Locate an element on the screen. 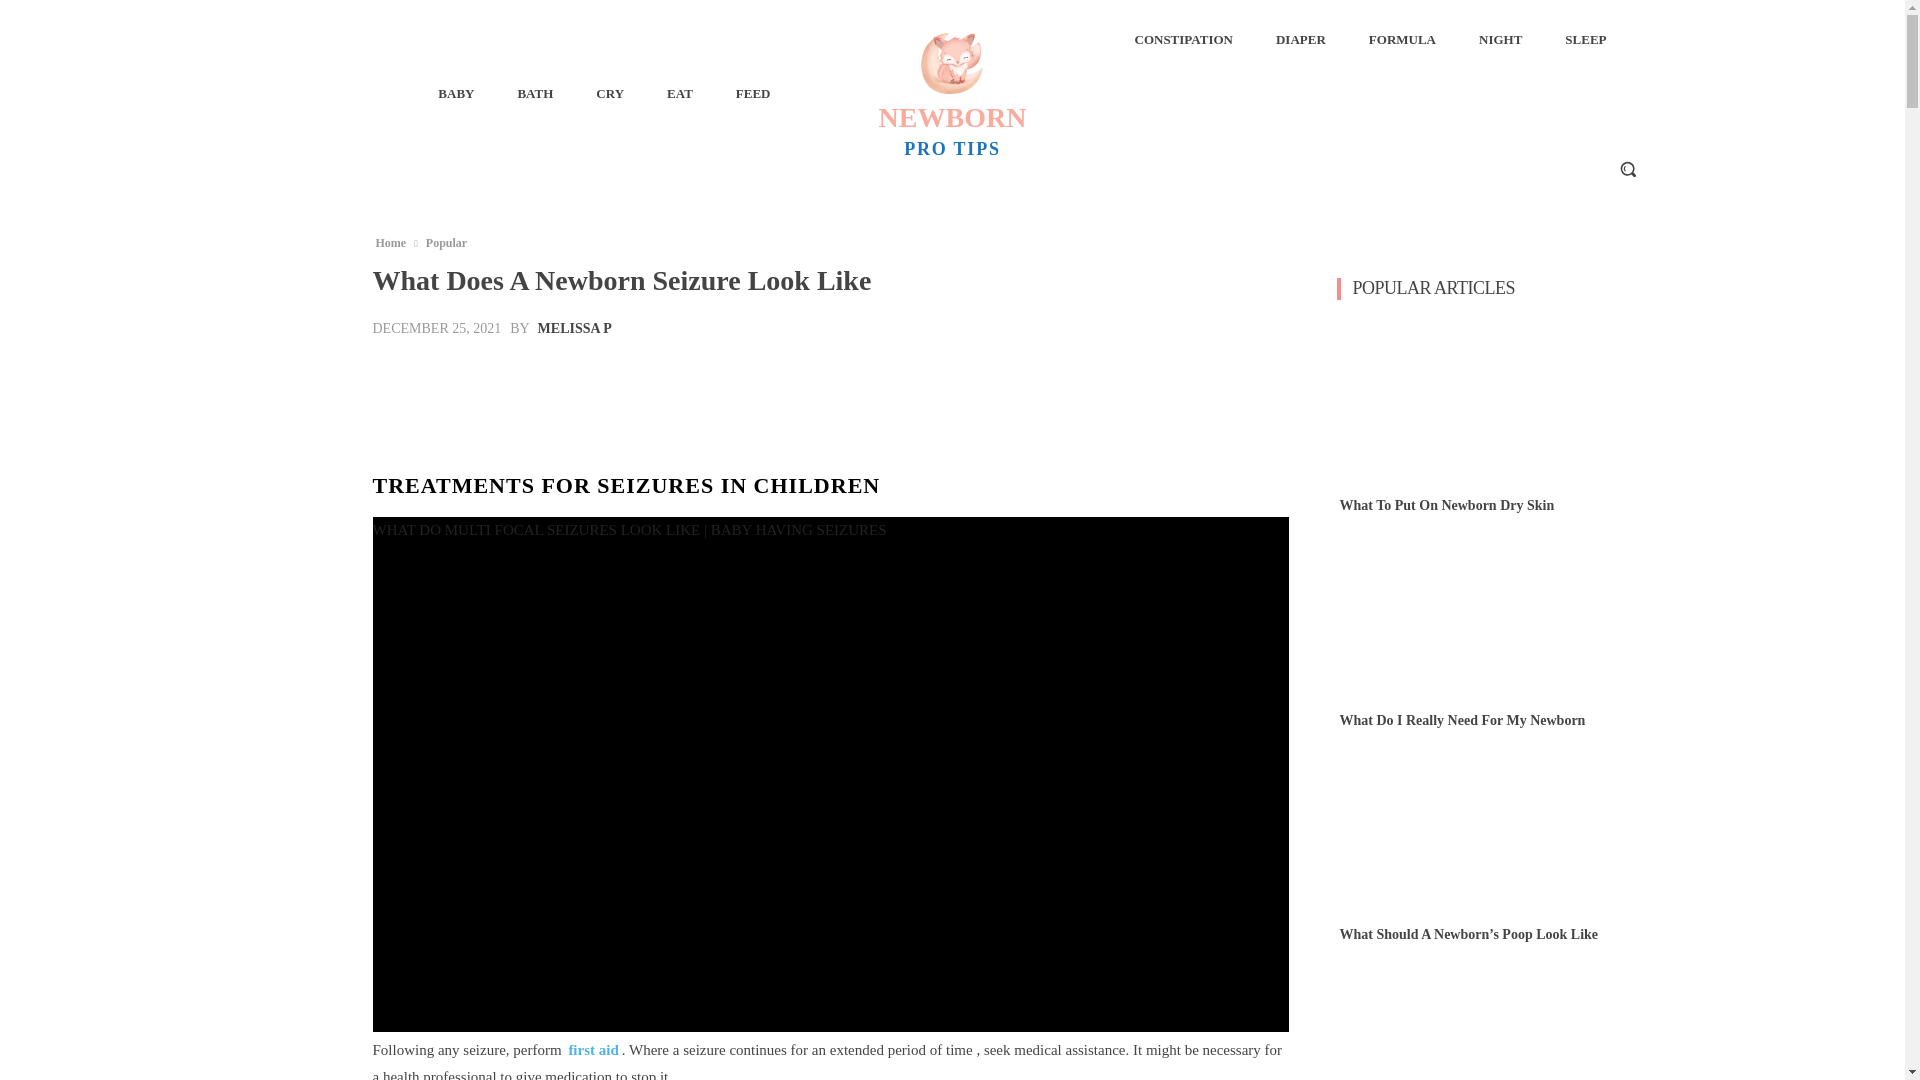 The height and width of the screenshot is (1080, 1920). MELISSA P is located at coordinates (1402, 40).